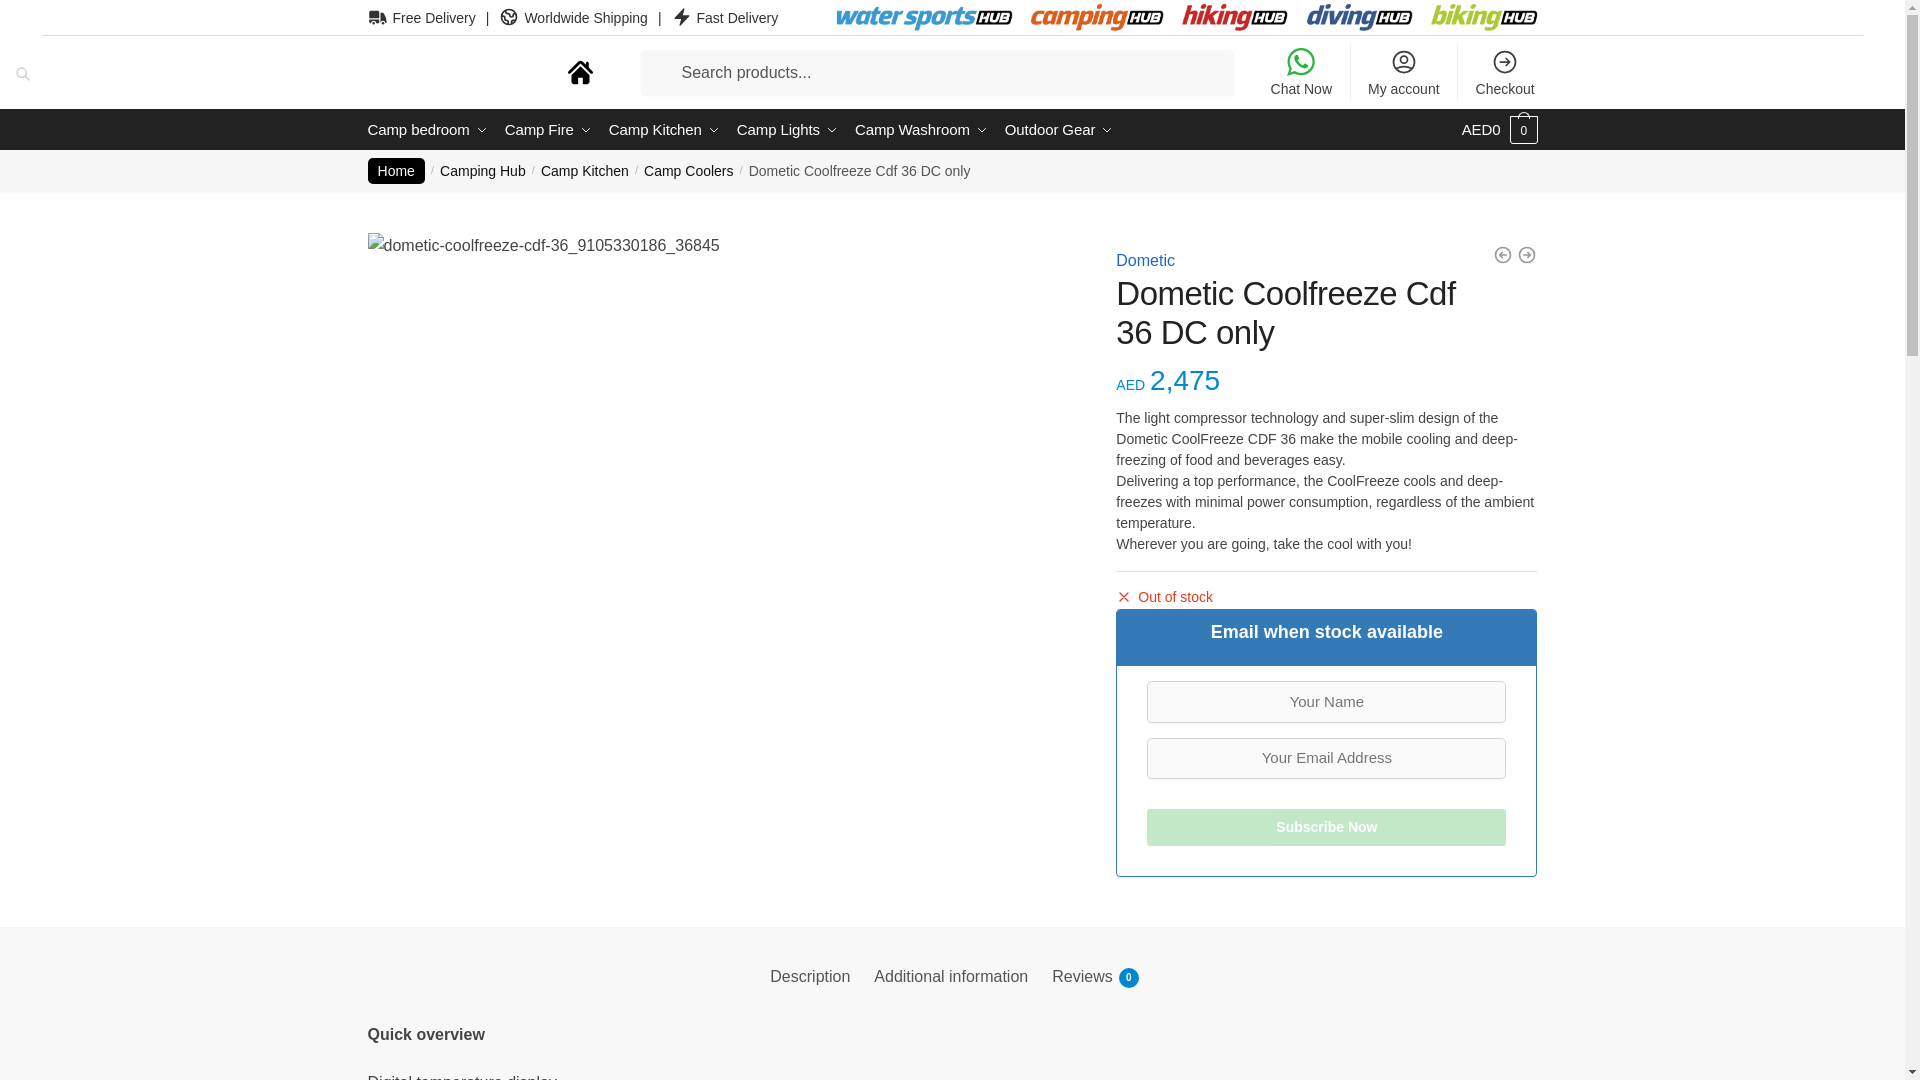 The width and height of the screenshot is (1920, 1080). Describe the element at coordinates (1326, 826) in the screenshot. I see `Subscribe Now` at that location.